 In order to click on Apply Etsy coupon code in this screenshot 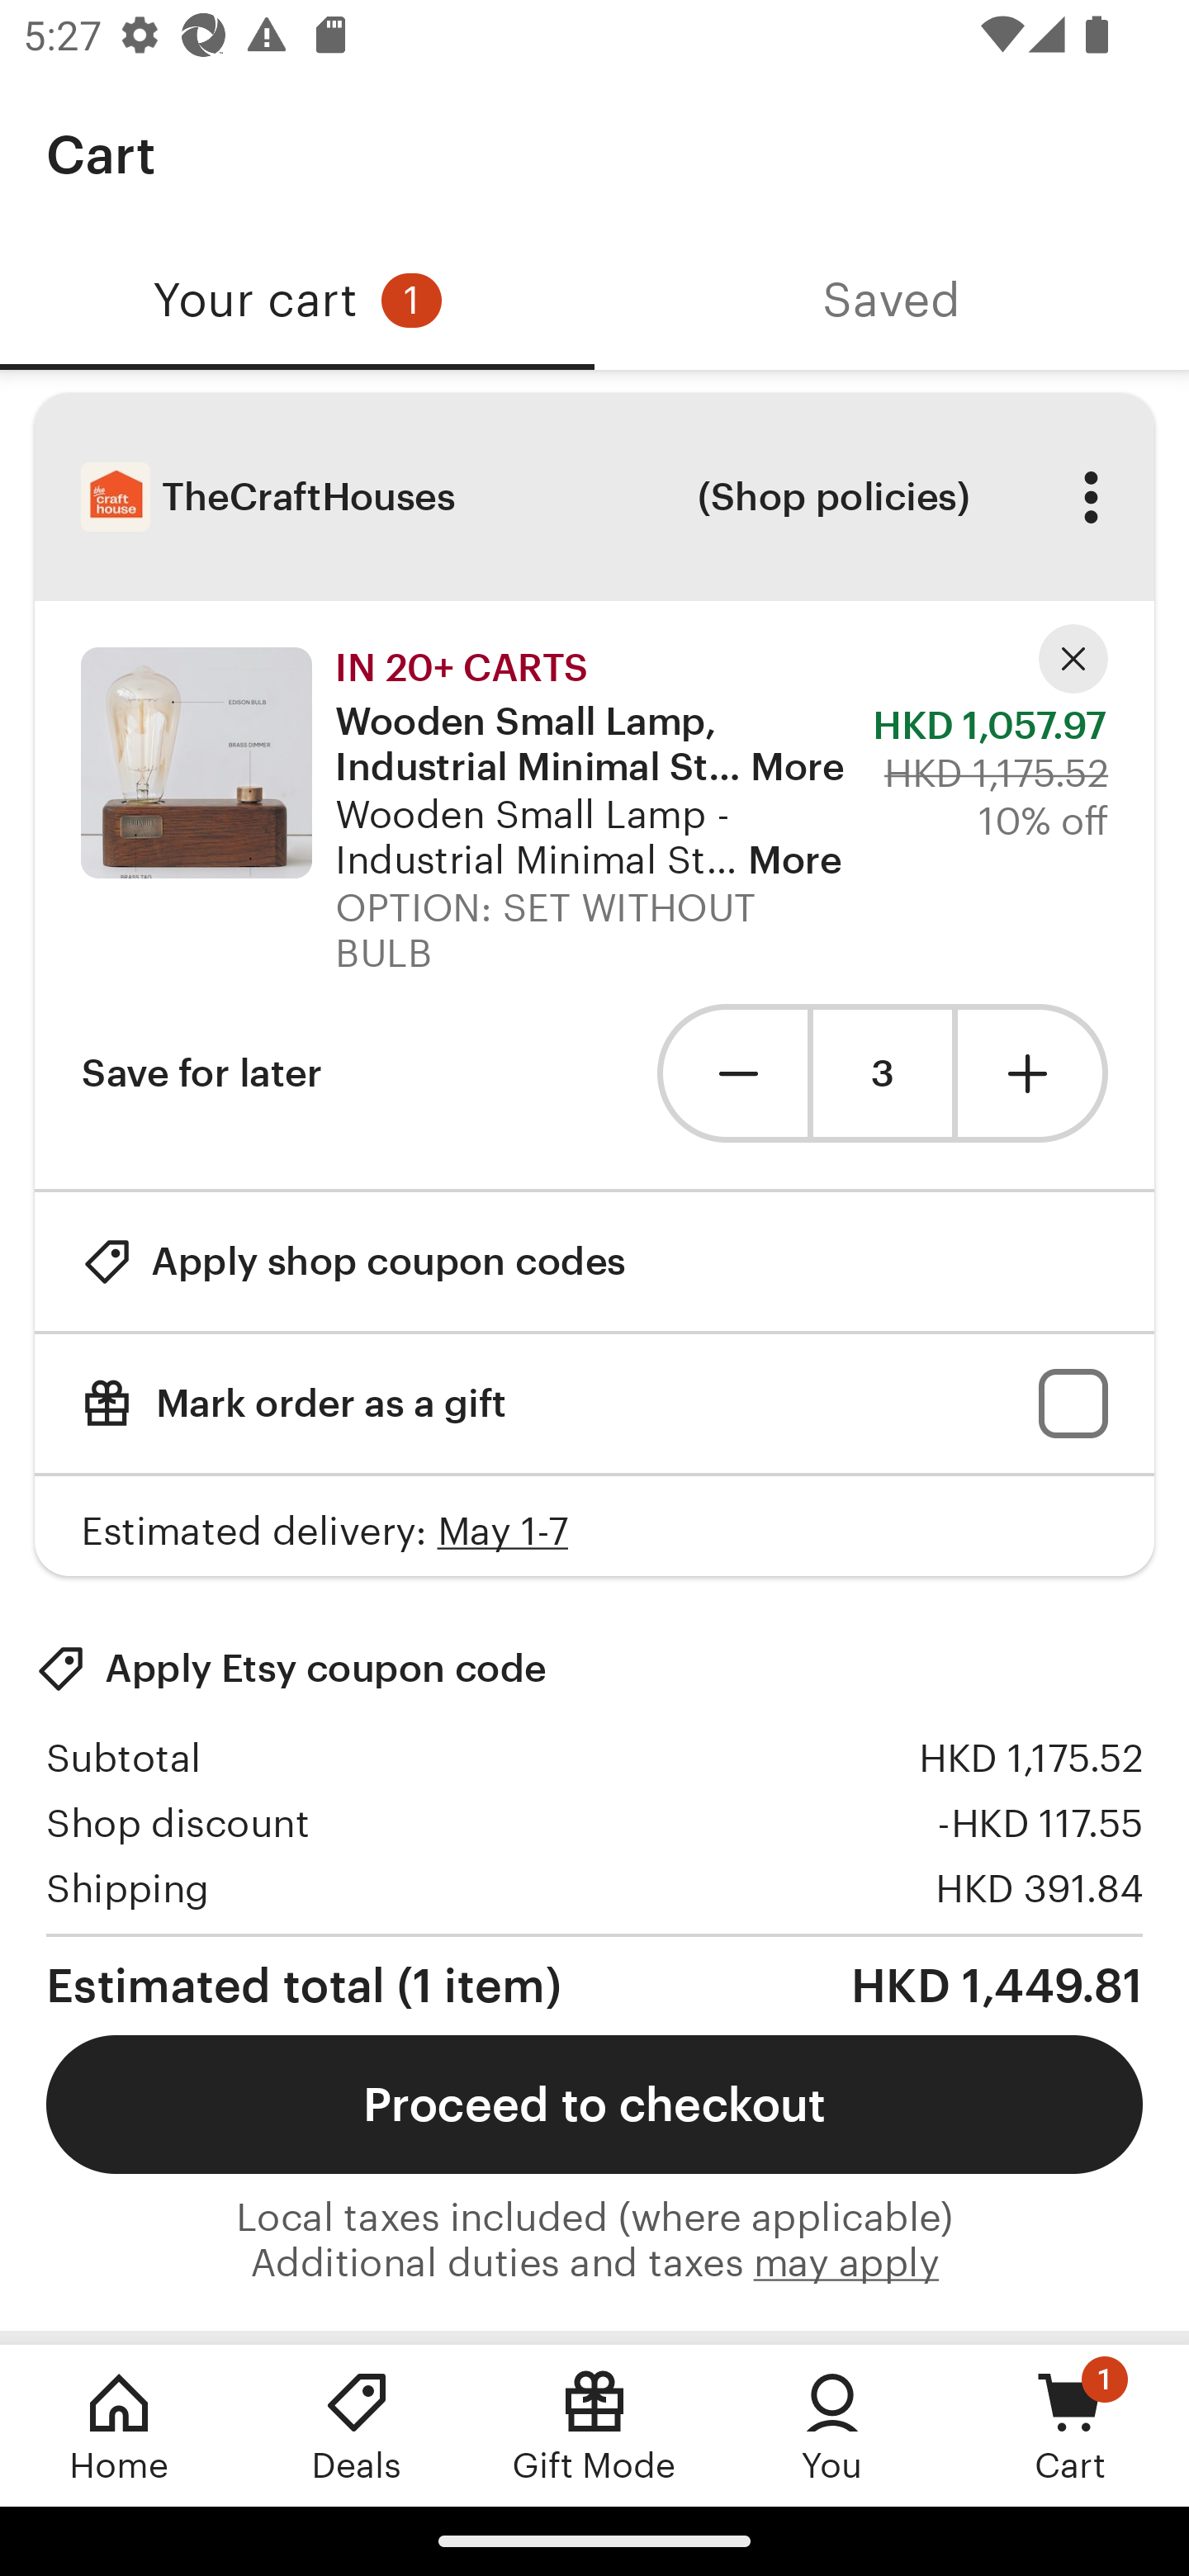, I will do `click(291, 1669)`.